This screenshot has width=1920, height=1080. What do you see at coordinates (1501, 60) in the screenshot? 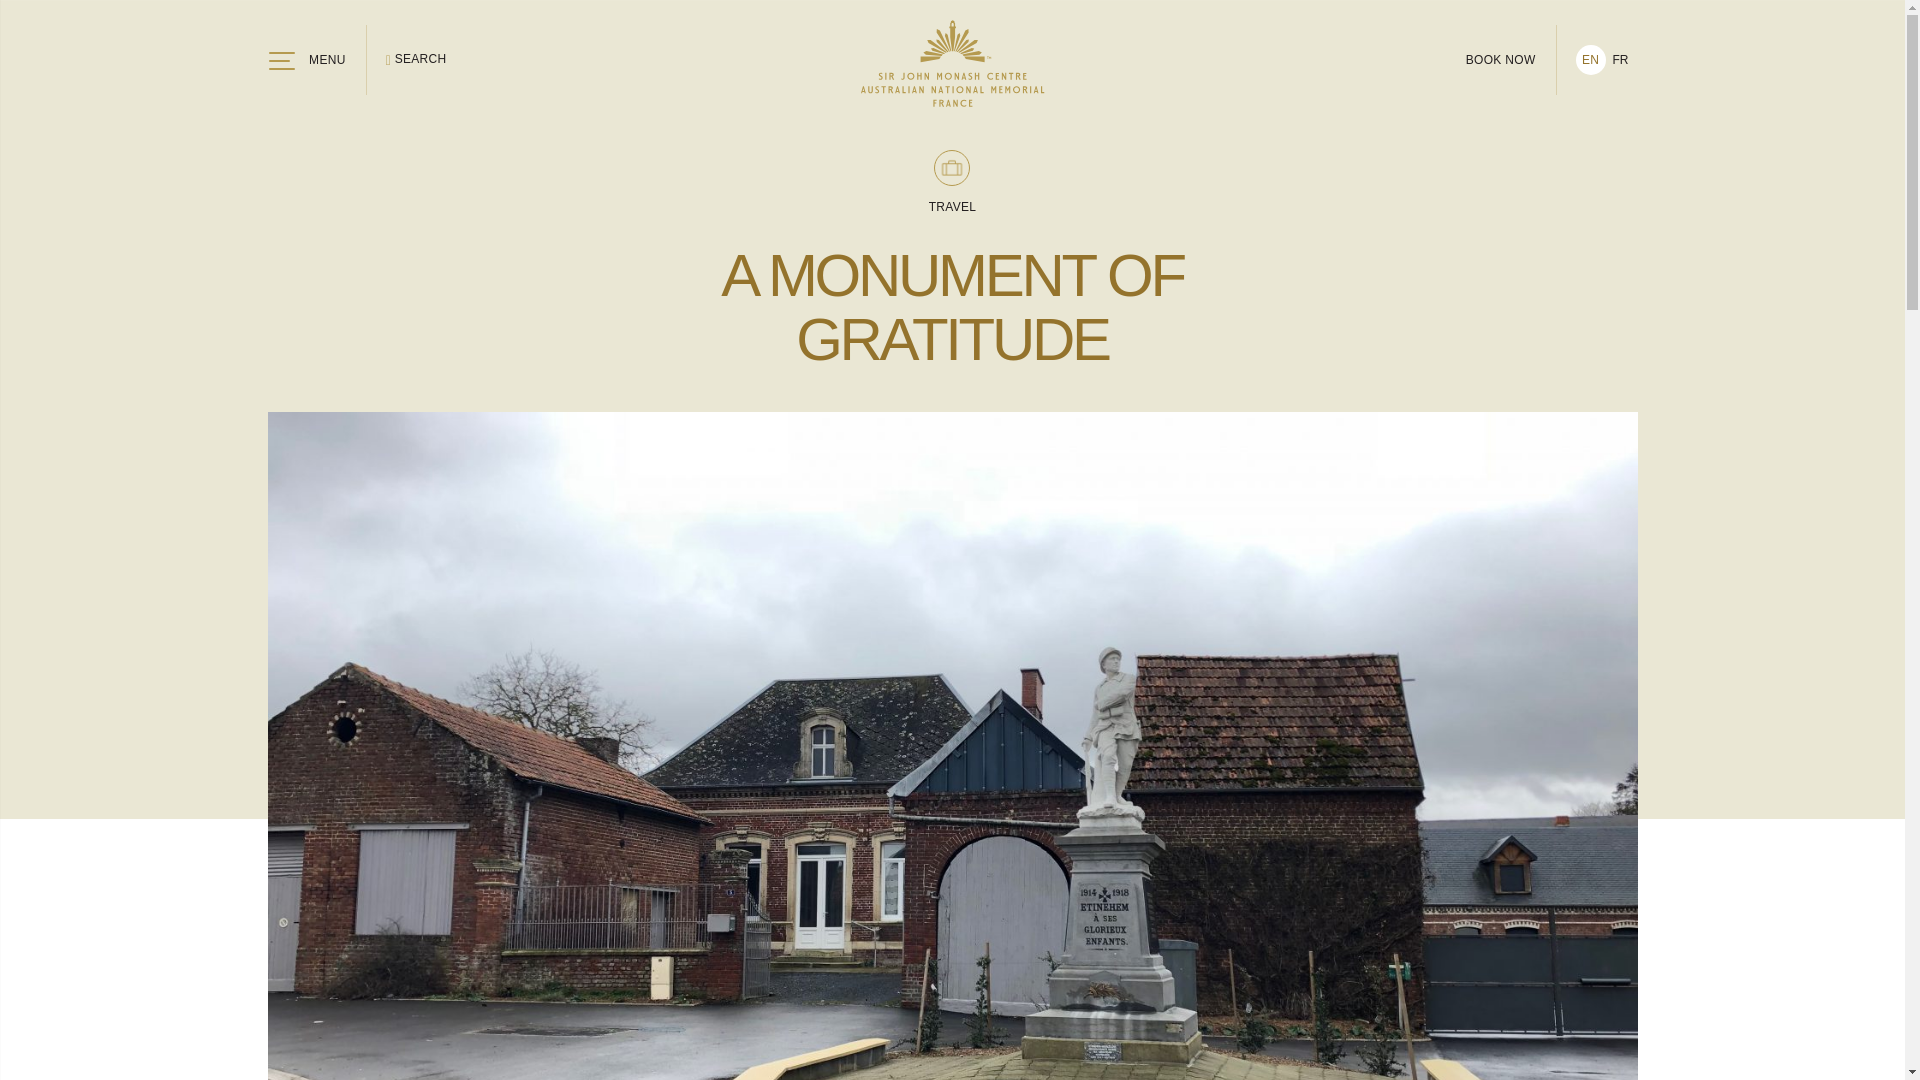
I see `BOOK NOW` at bounding box center [1501, 60].